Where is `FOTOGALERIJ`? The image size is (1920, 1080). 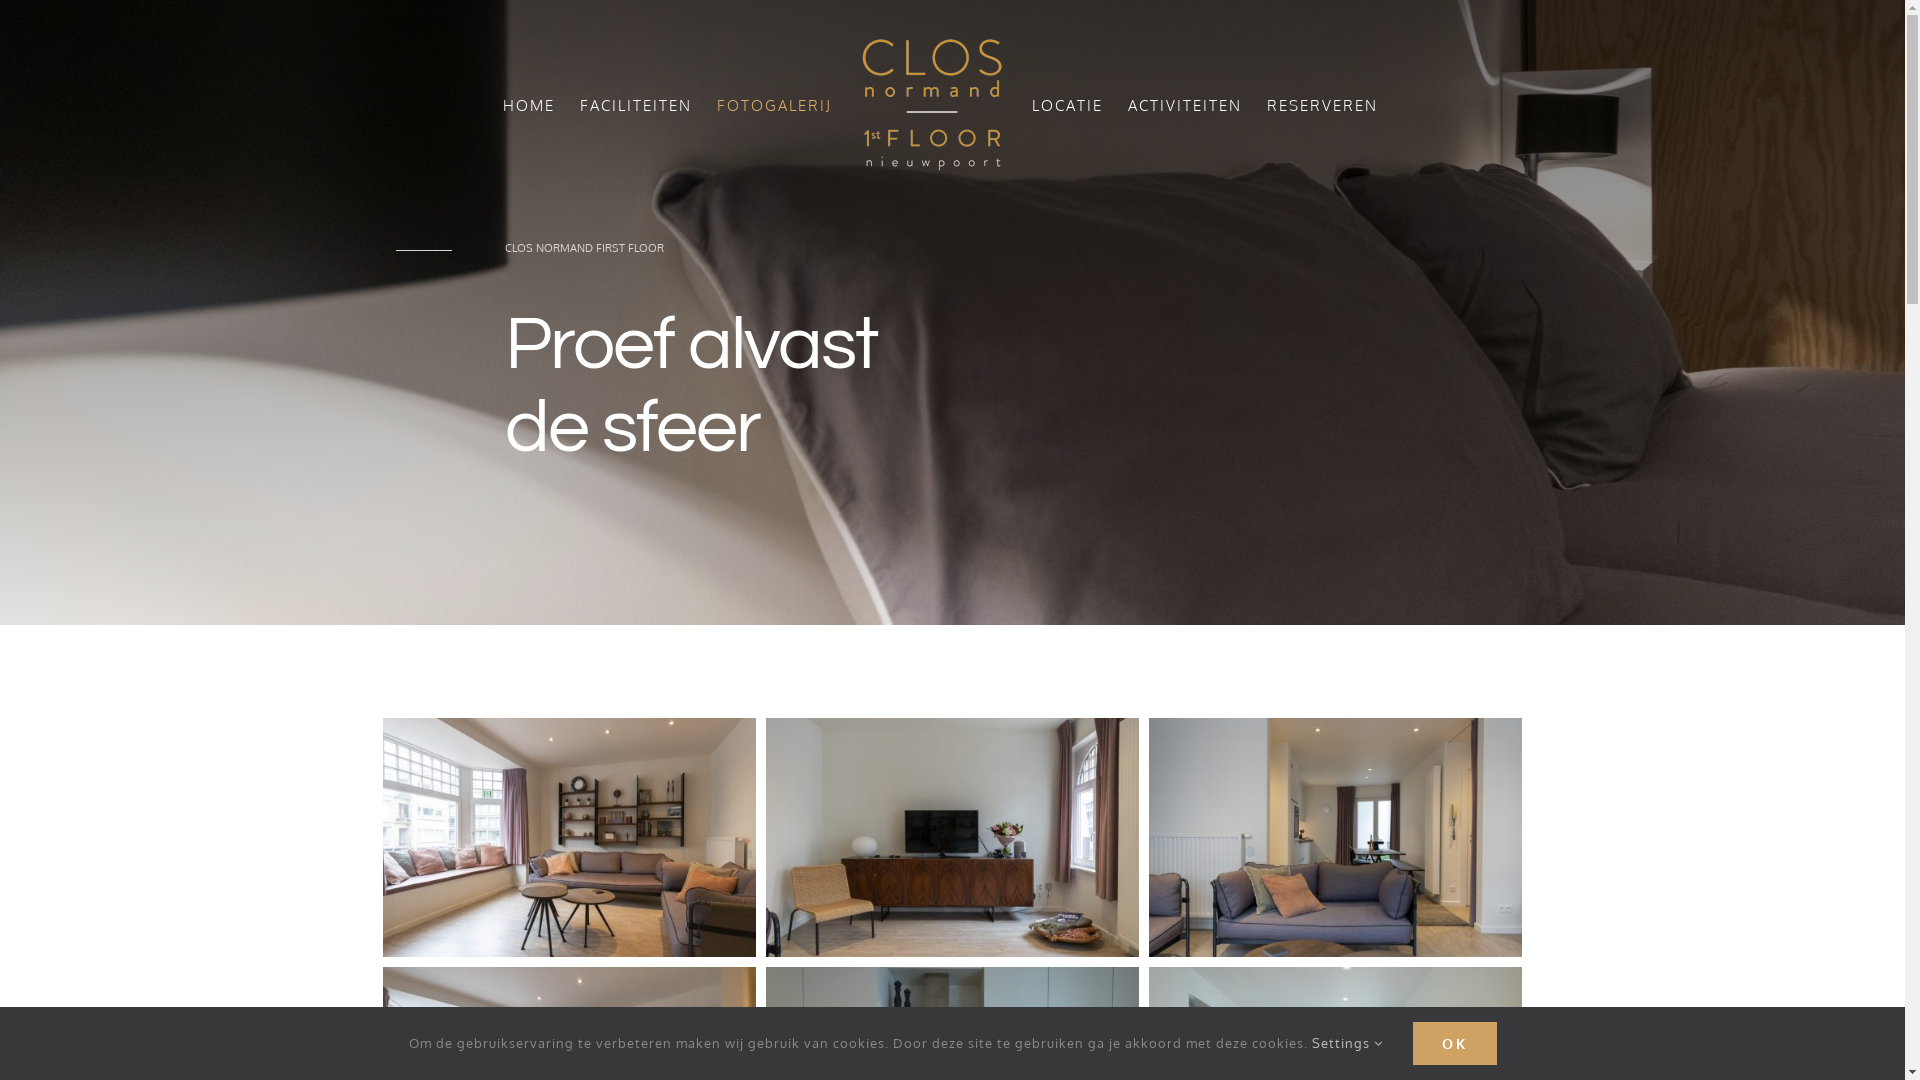
FOTOGALERIJ is located at coordinates (774, 105).